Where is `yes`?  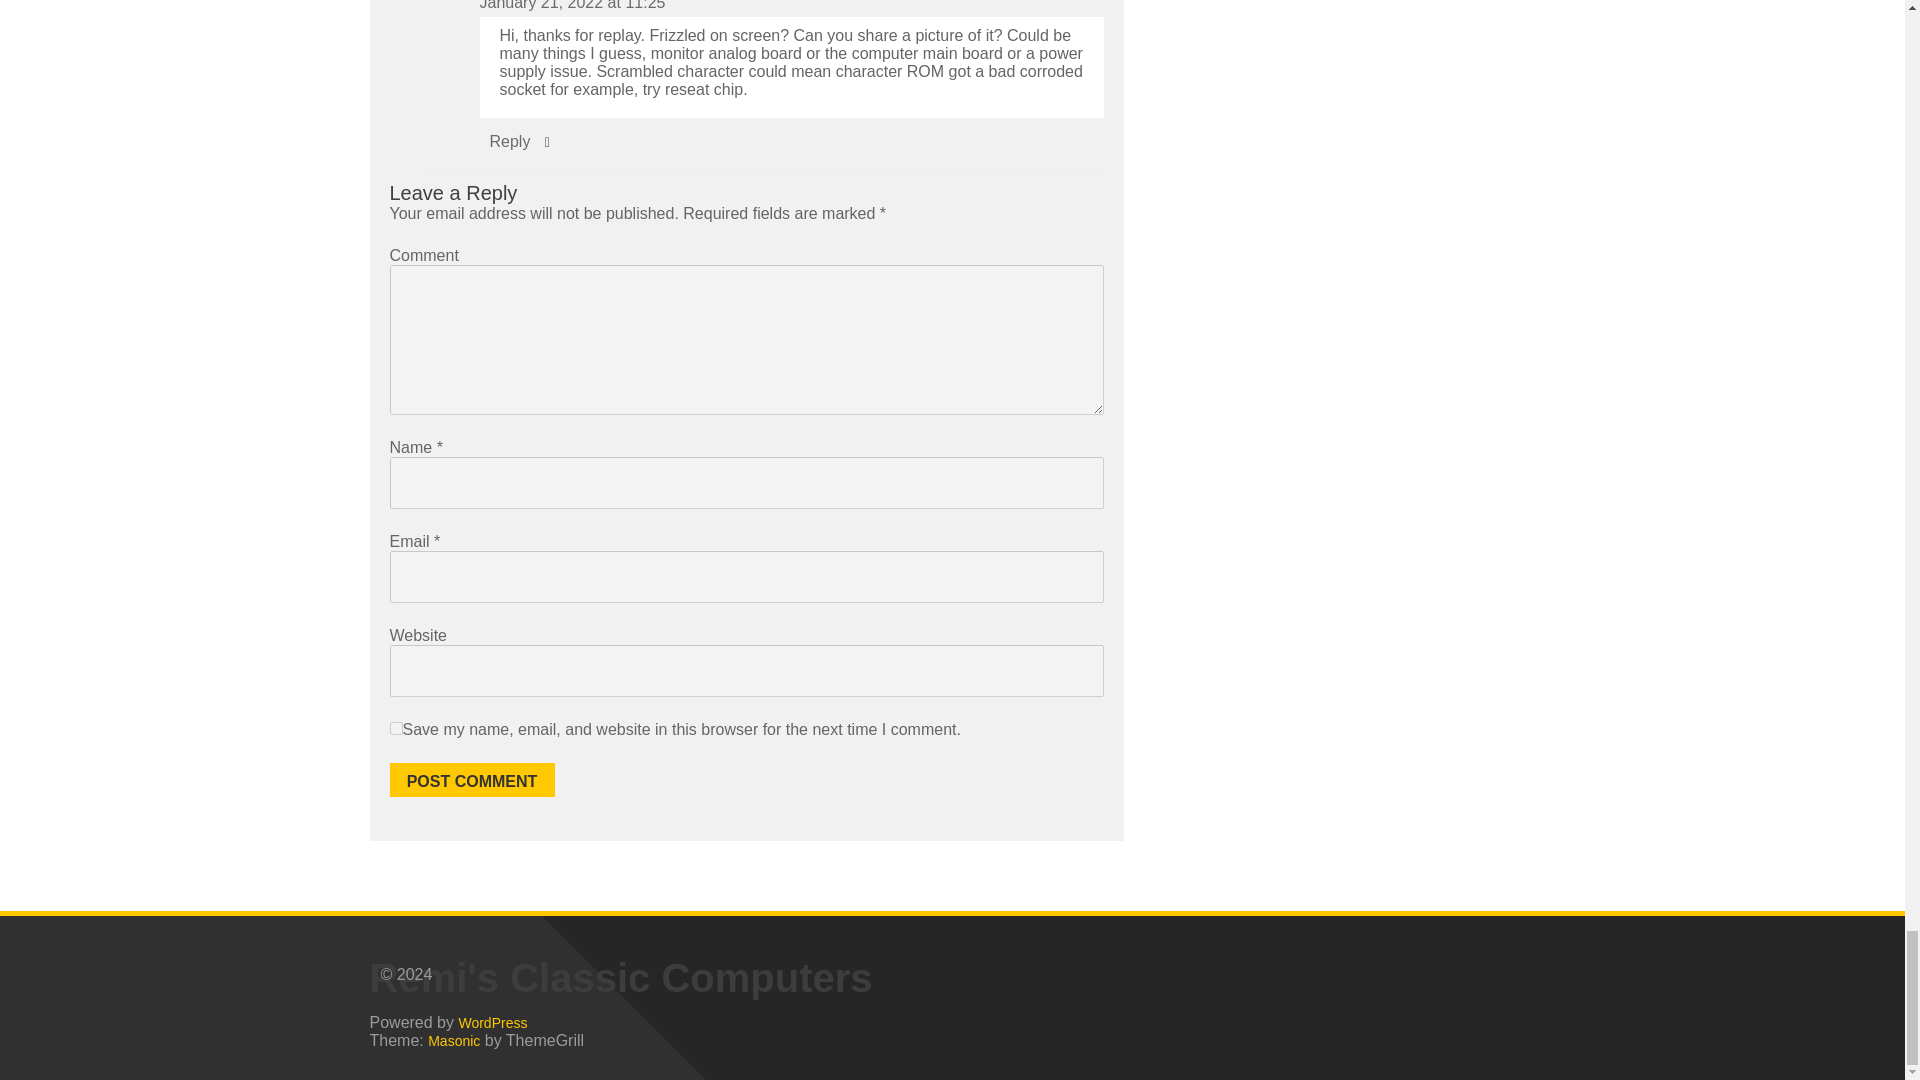 yes is located at coordinates (396, 728).